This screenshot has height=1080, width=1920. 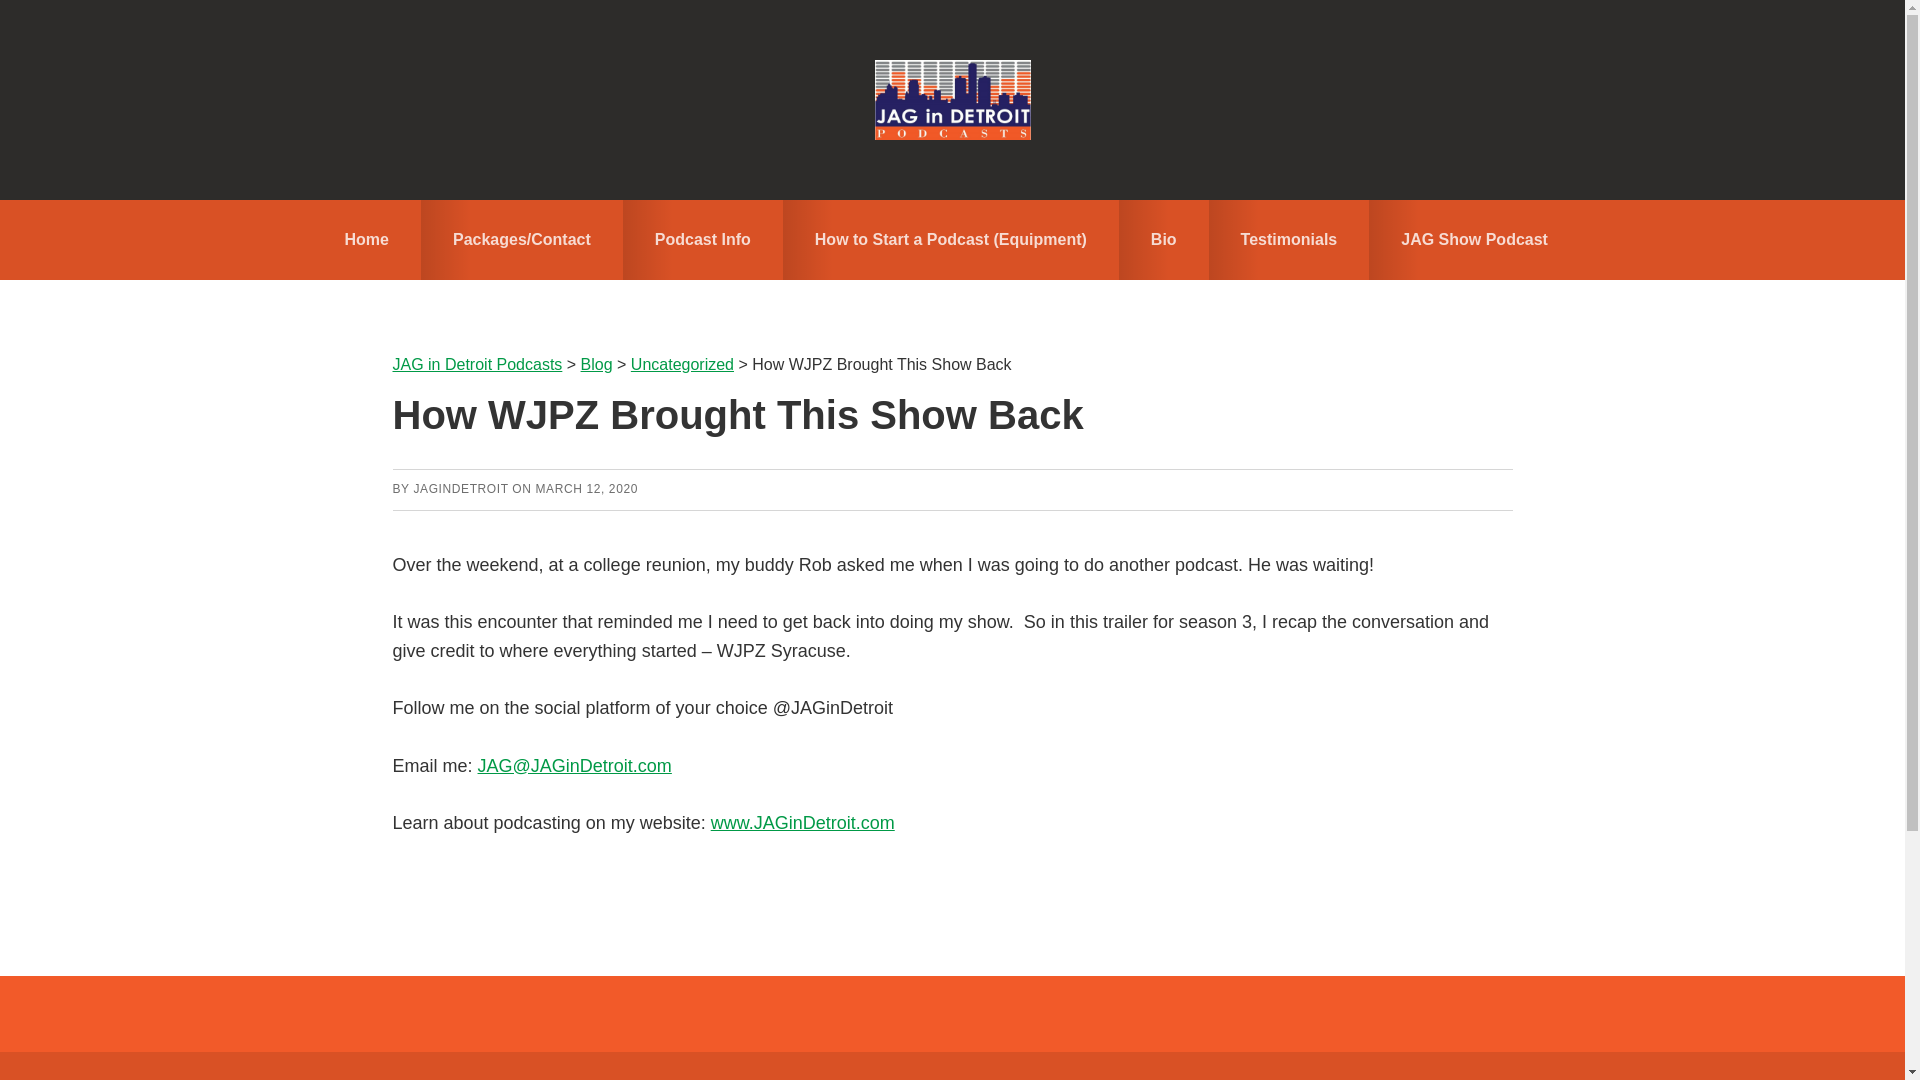 What do you see at coordinates (1164, 239) in the screenshot?
I see `Bio` at bounding box center [1164, 239].